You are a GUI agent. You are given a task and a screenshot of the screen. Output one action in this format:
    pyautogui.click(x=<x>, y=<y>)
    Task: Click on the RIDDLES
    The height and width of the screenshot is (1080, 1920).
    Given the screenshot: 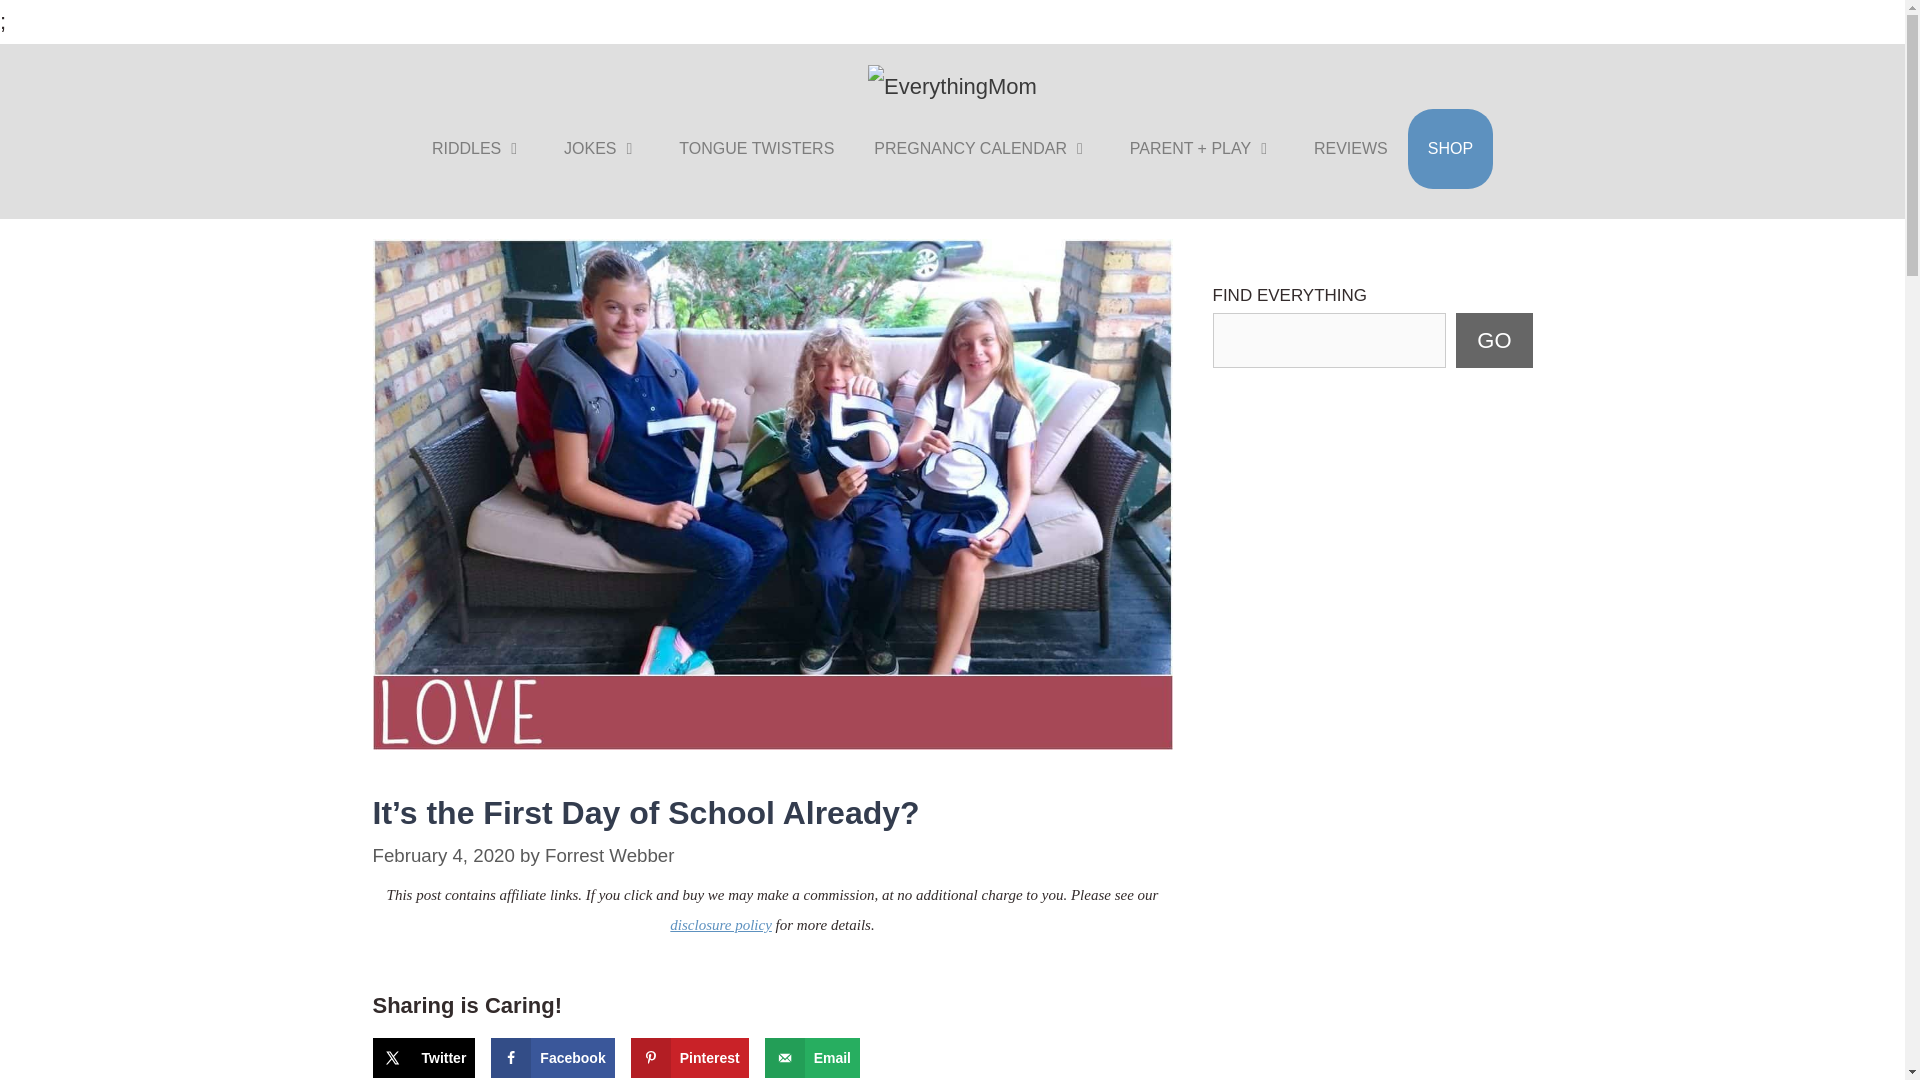 What is the action you would take?
    pyautogui.click(x=478, y=149)
    